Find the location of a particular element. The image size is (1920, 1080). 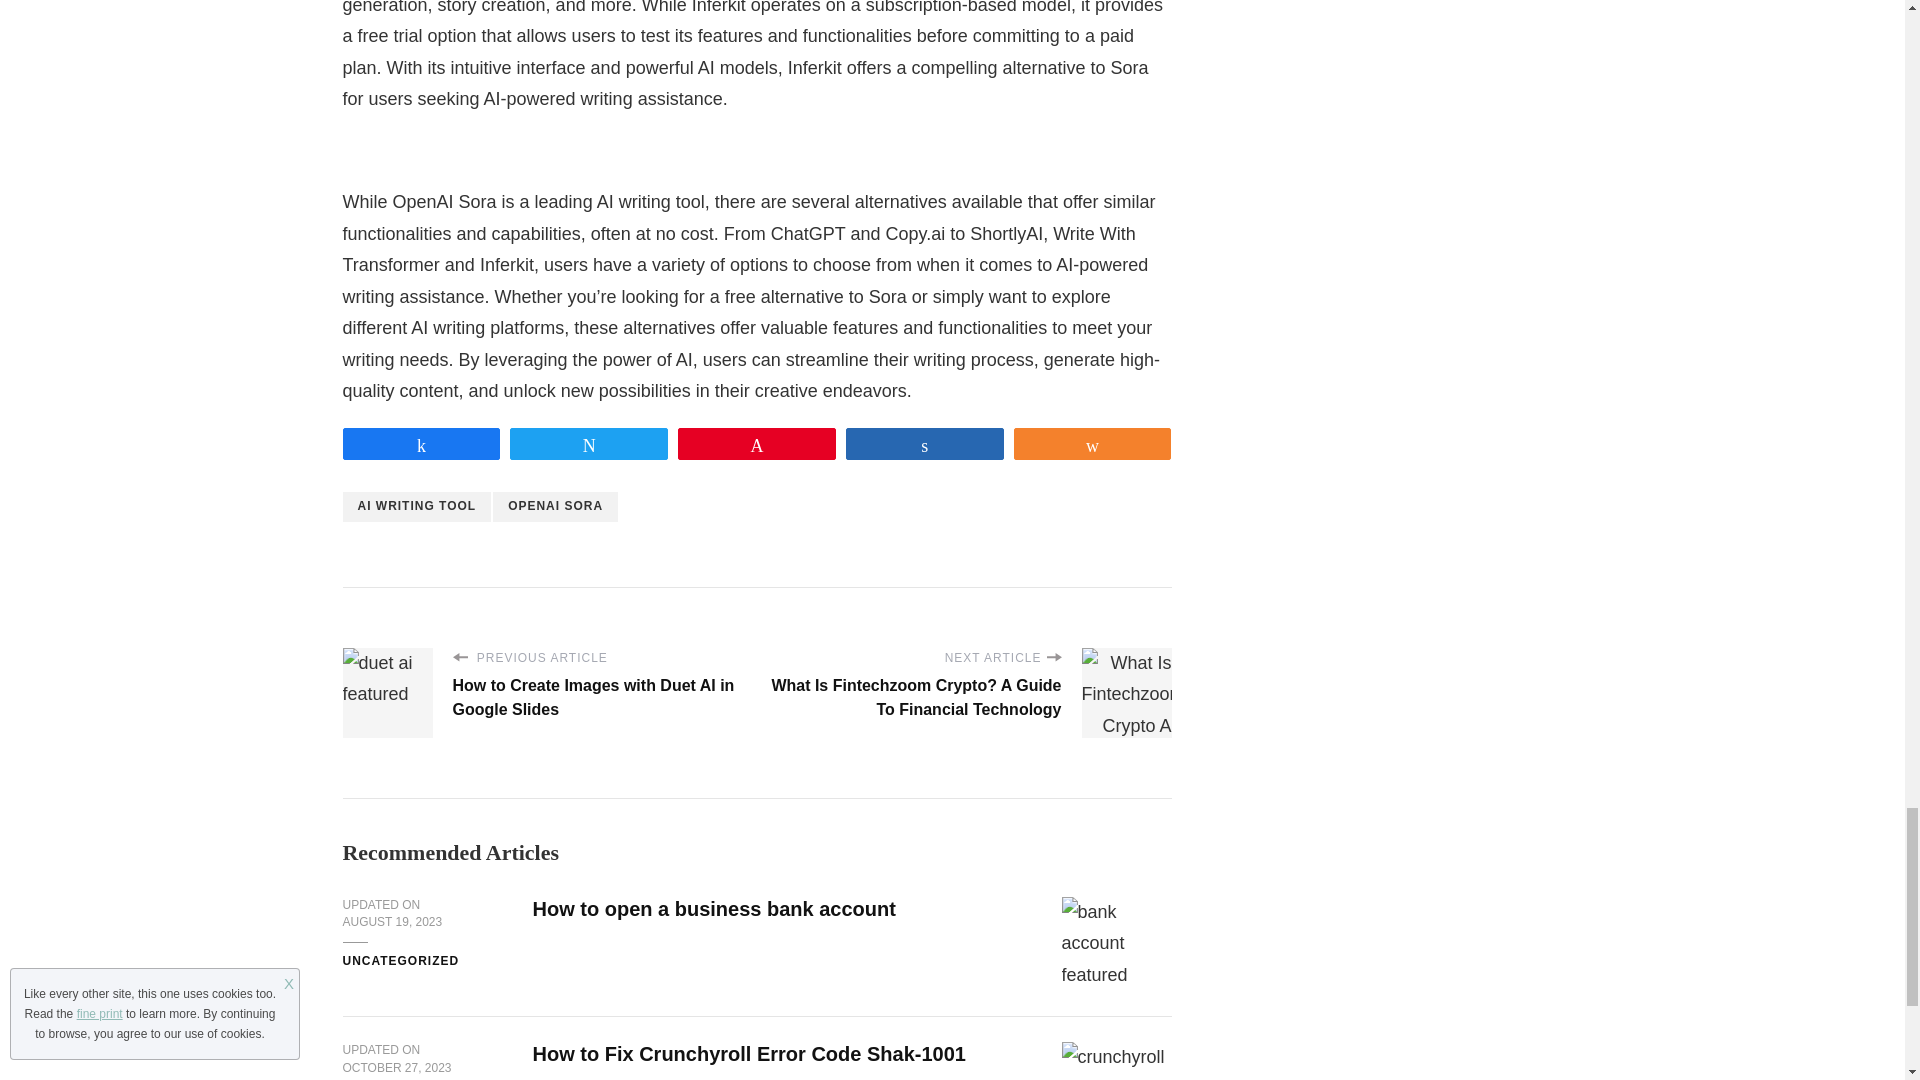

AI WRITING TOOL is located at coordinates (416, 506).